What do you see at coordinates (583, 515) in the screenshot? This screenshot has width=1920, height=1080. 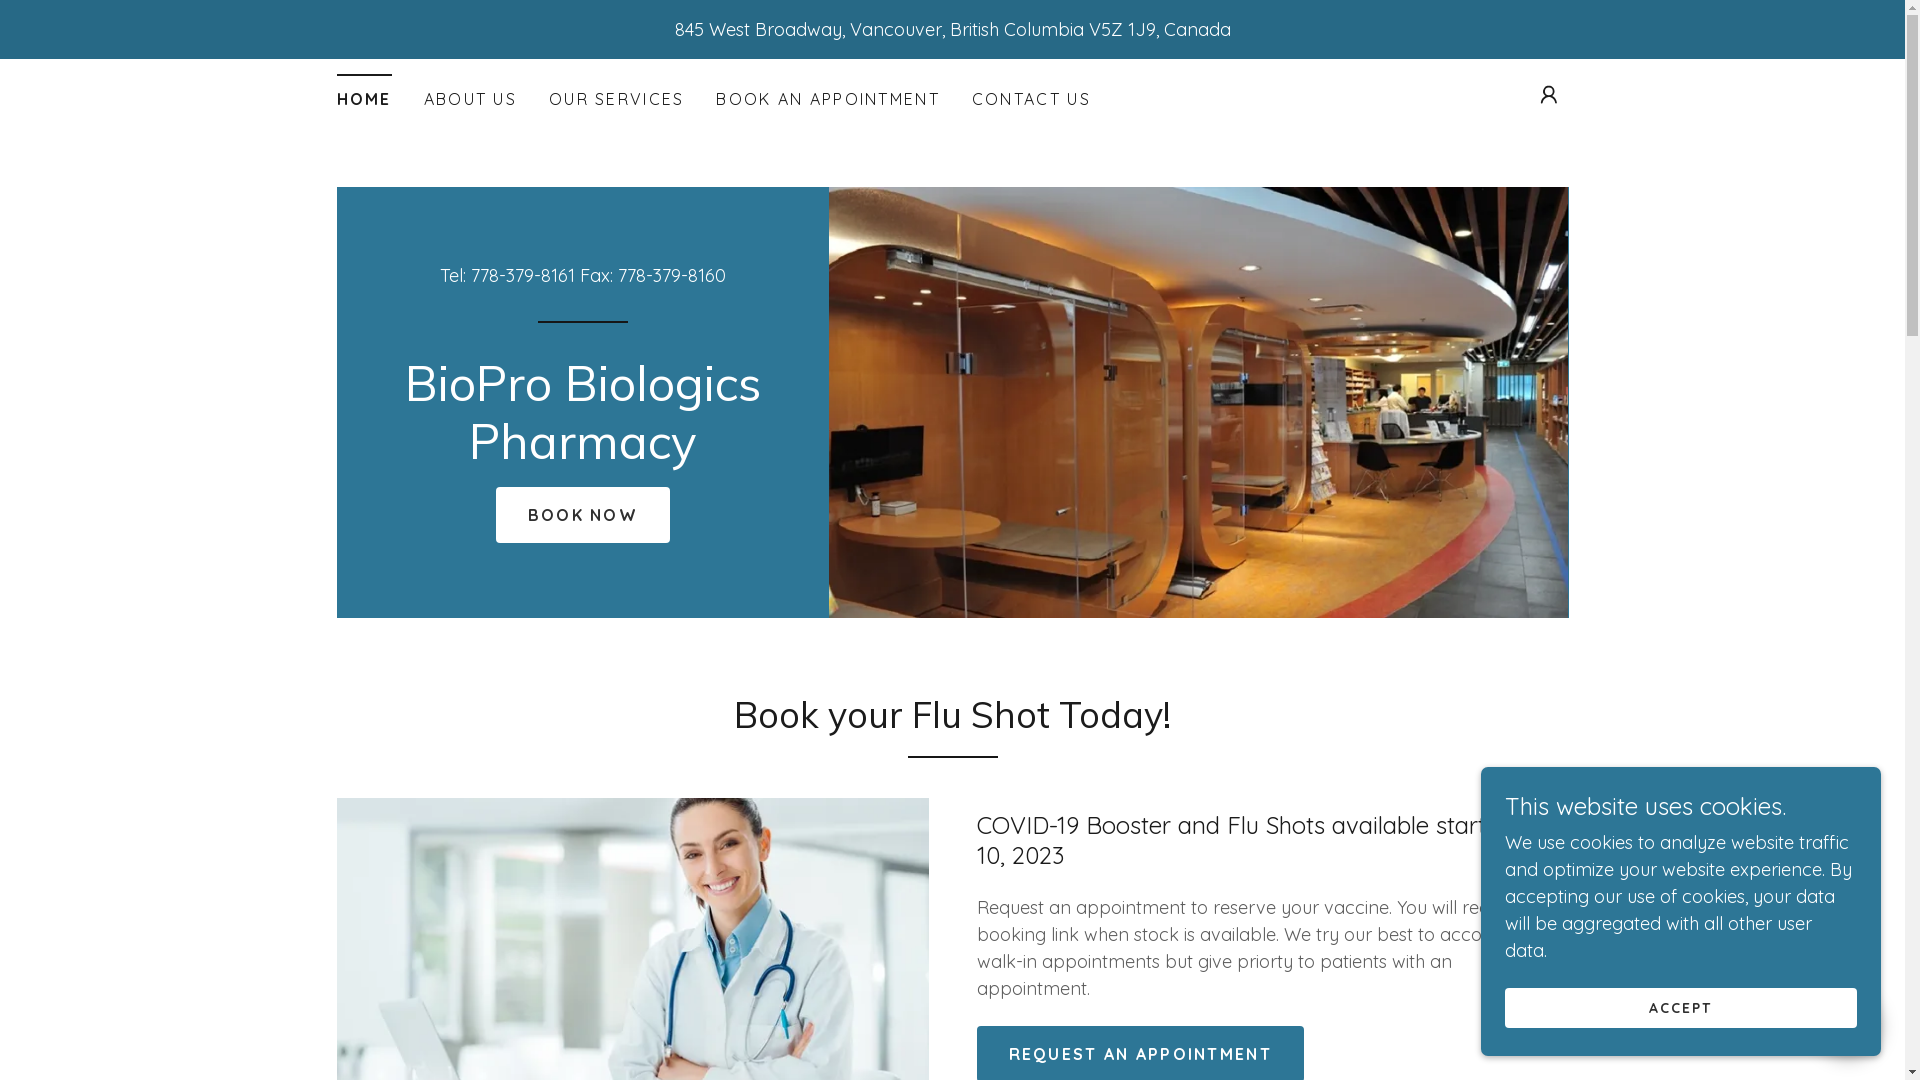 I see `BOOK NOW` at bounding box center [583, 515].